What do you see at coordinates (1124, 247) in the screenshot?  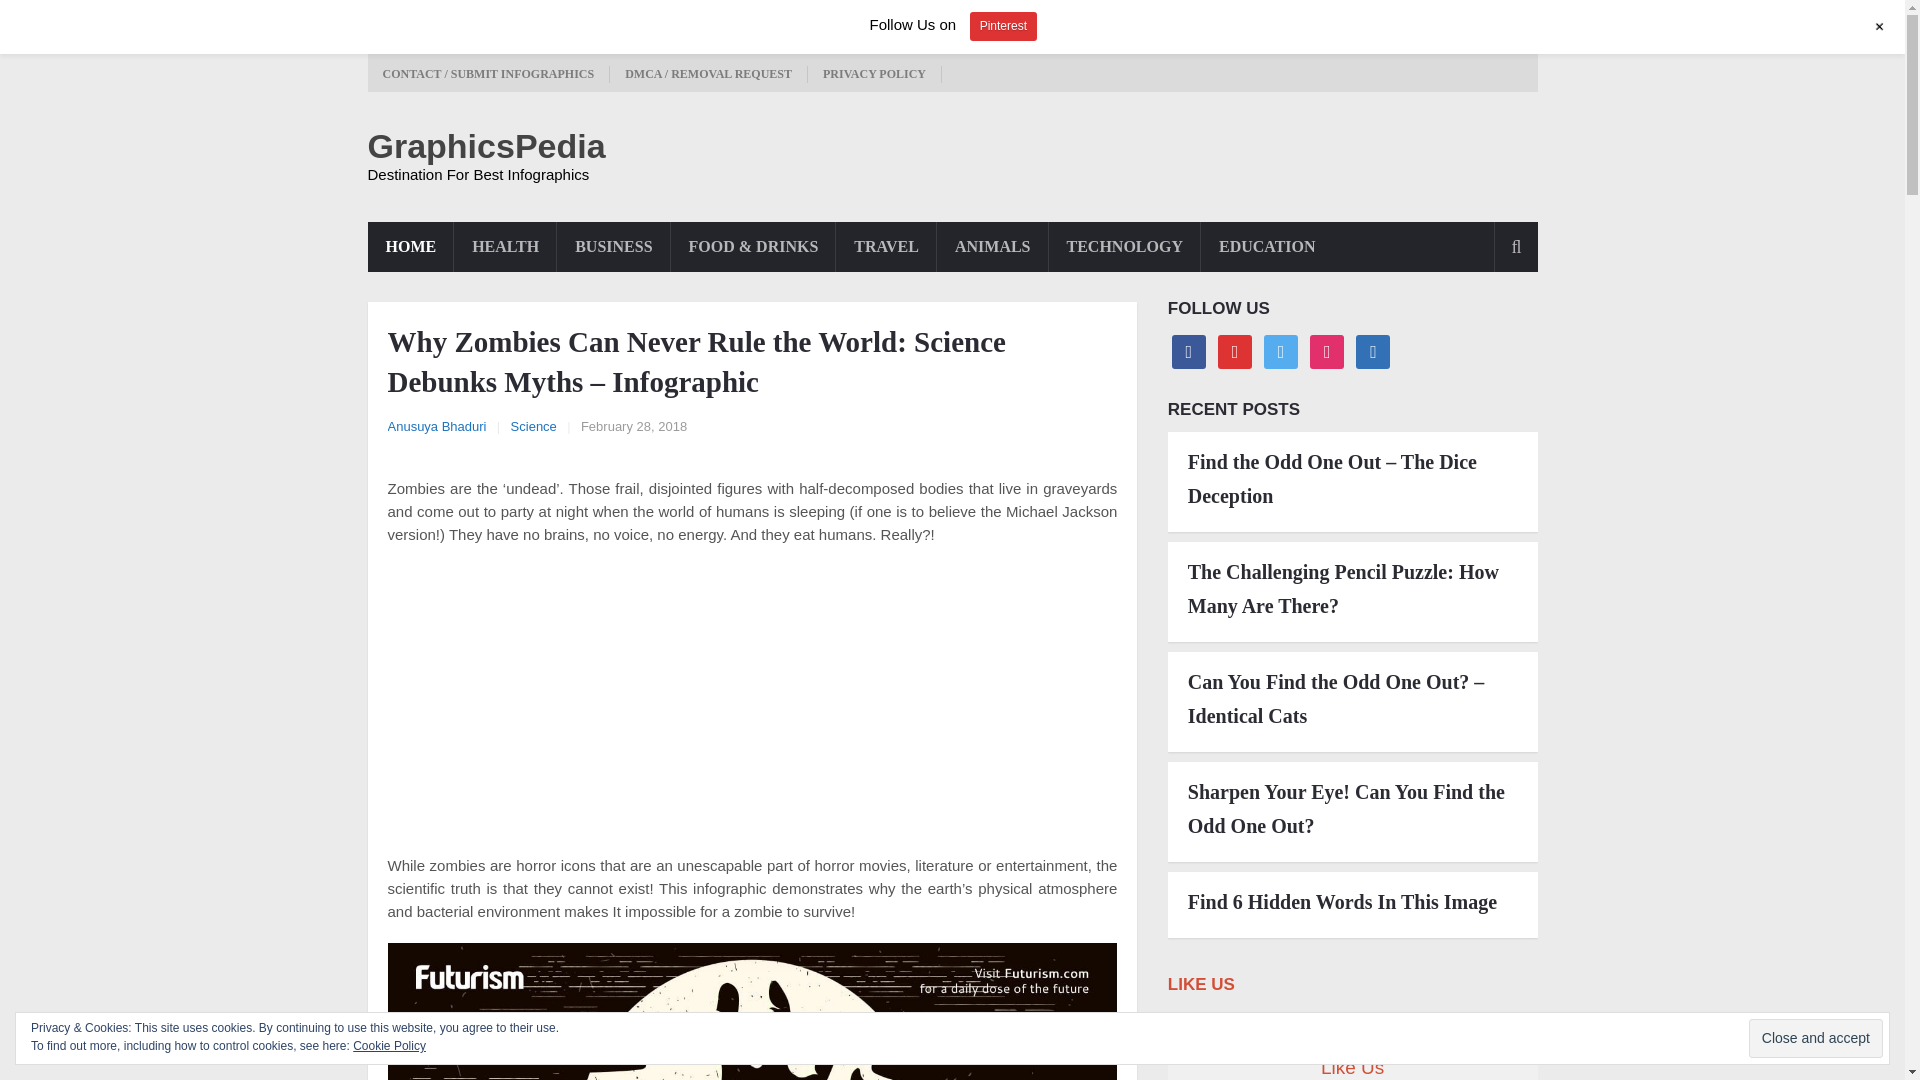 I see `TECHNOLOGY` at bounding box center [1124, 247].